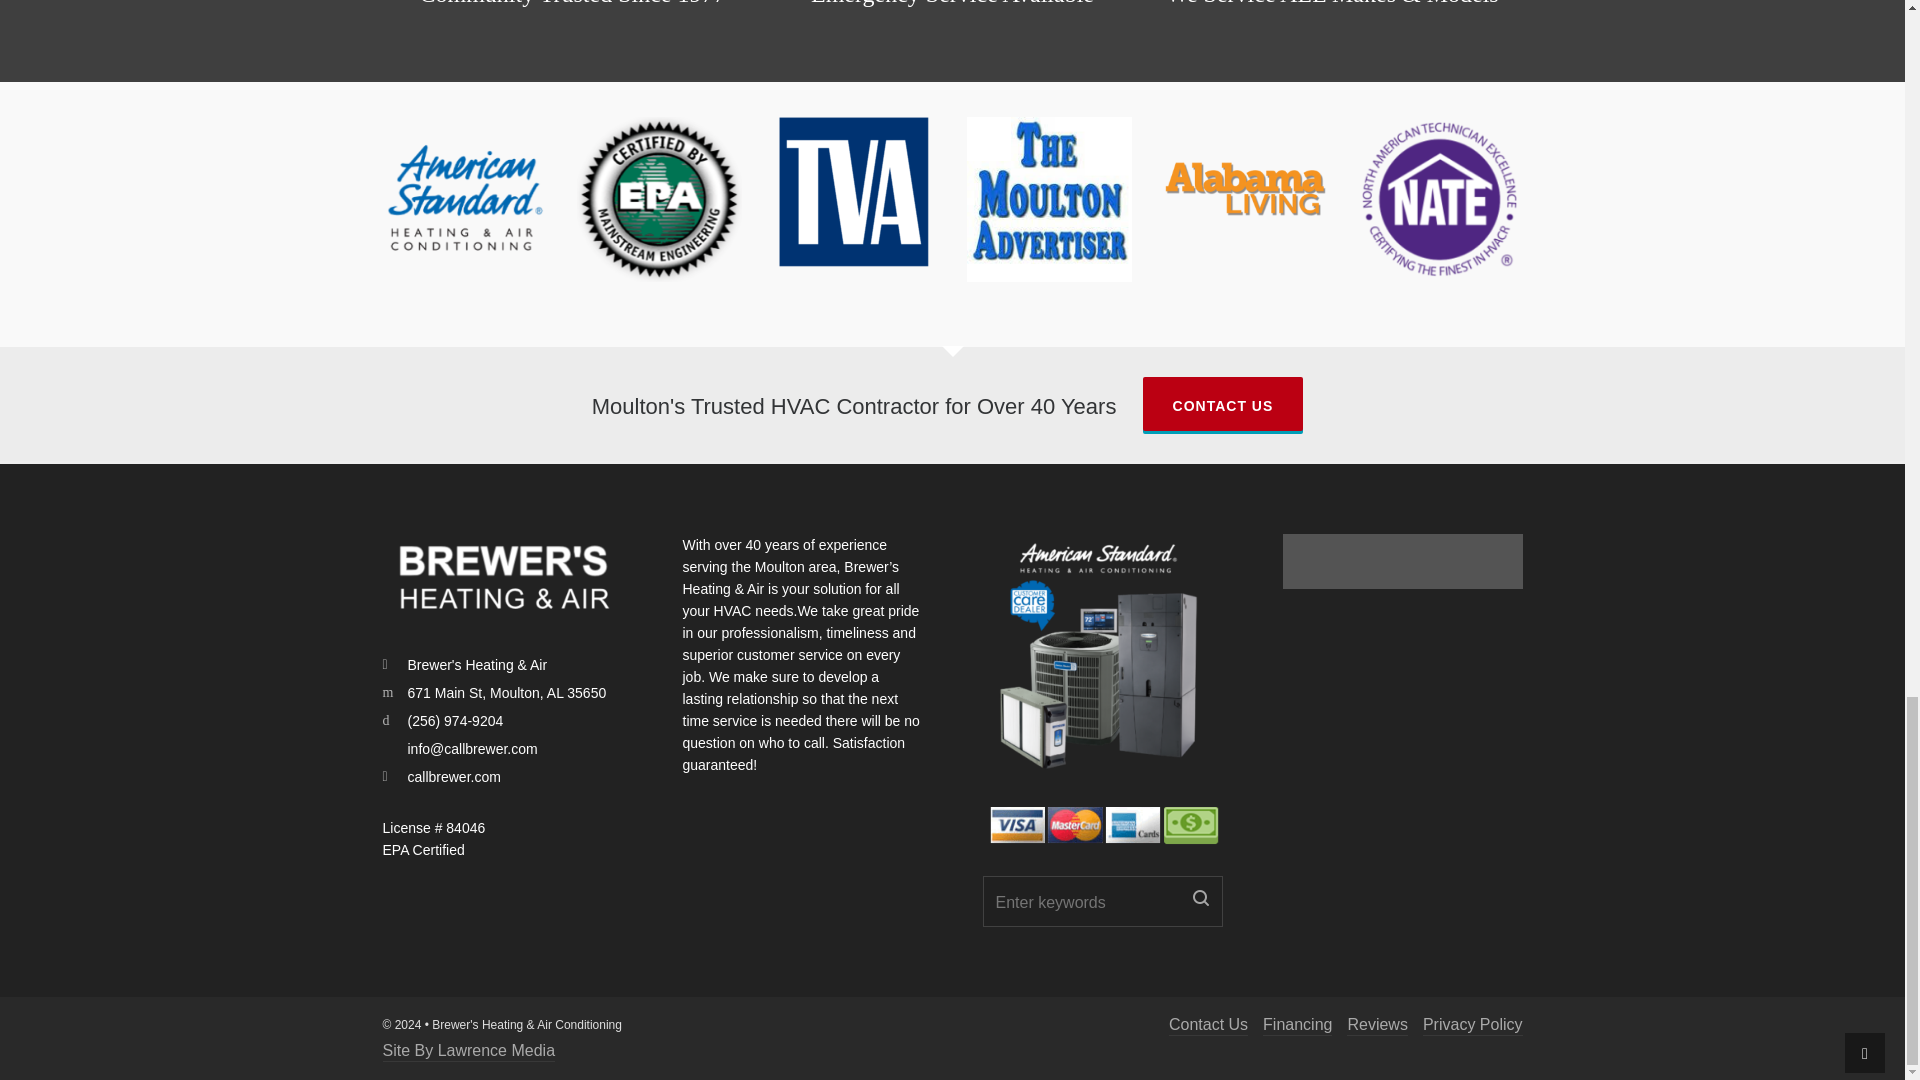  I want to click on moulton advertiser logo, so click(1048, 198).